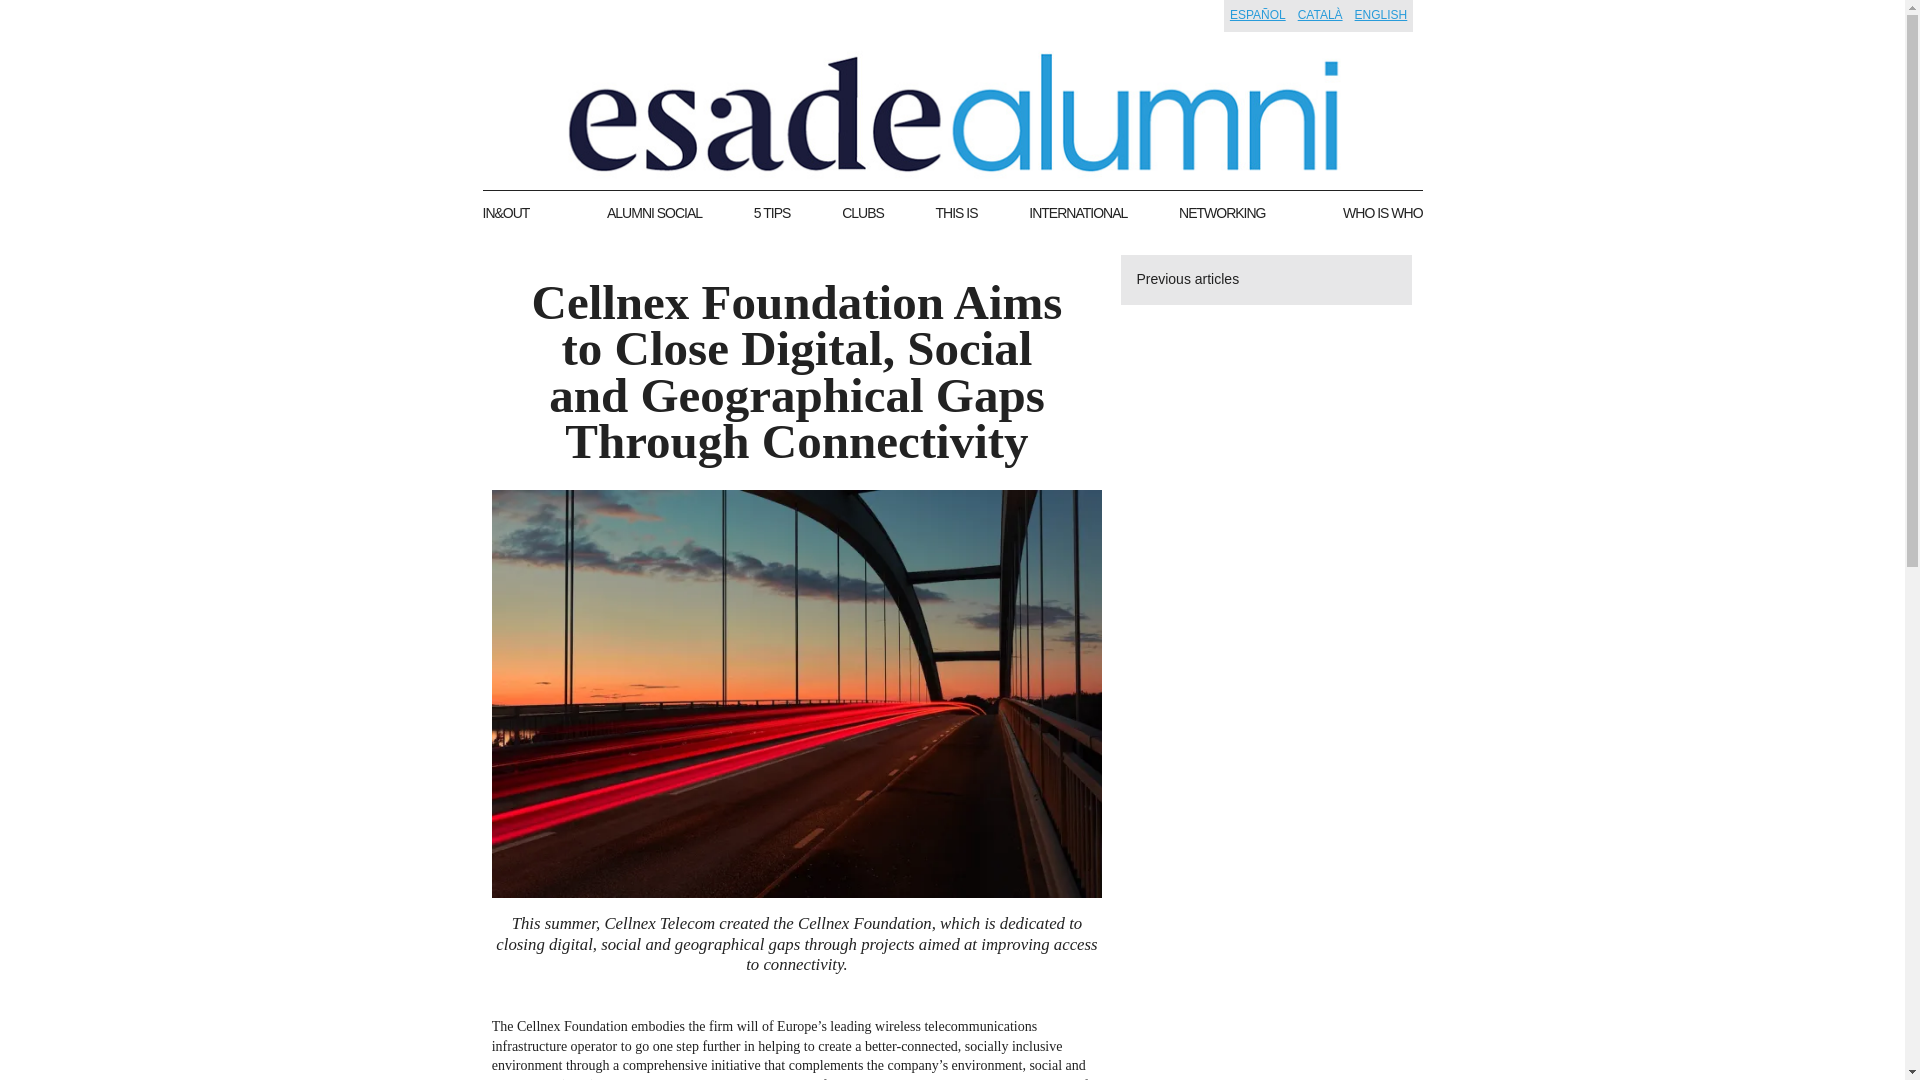  What do you see at coordinates (654, 213) in the screenshot?
I see `ALUMNI SOCIAL` at bounding box center [654, 213].